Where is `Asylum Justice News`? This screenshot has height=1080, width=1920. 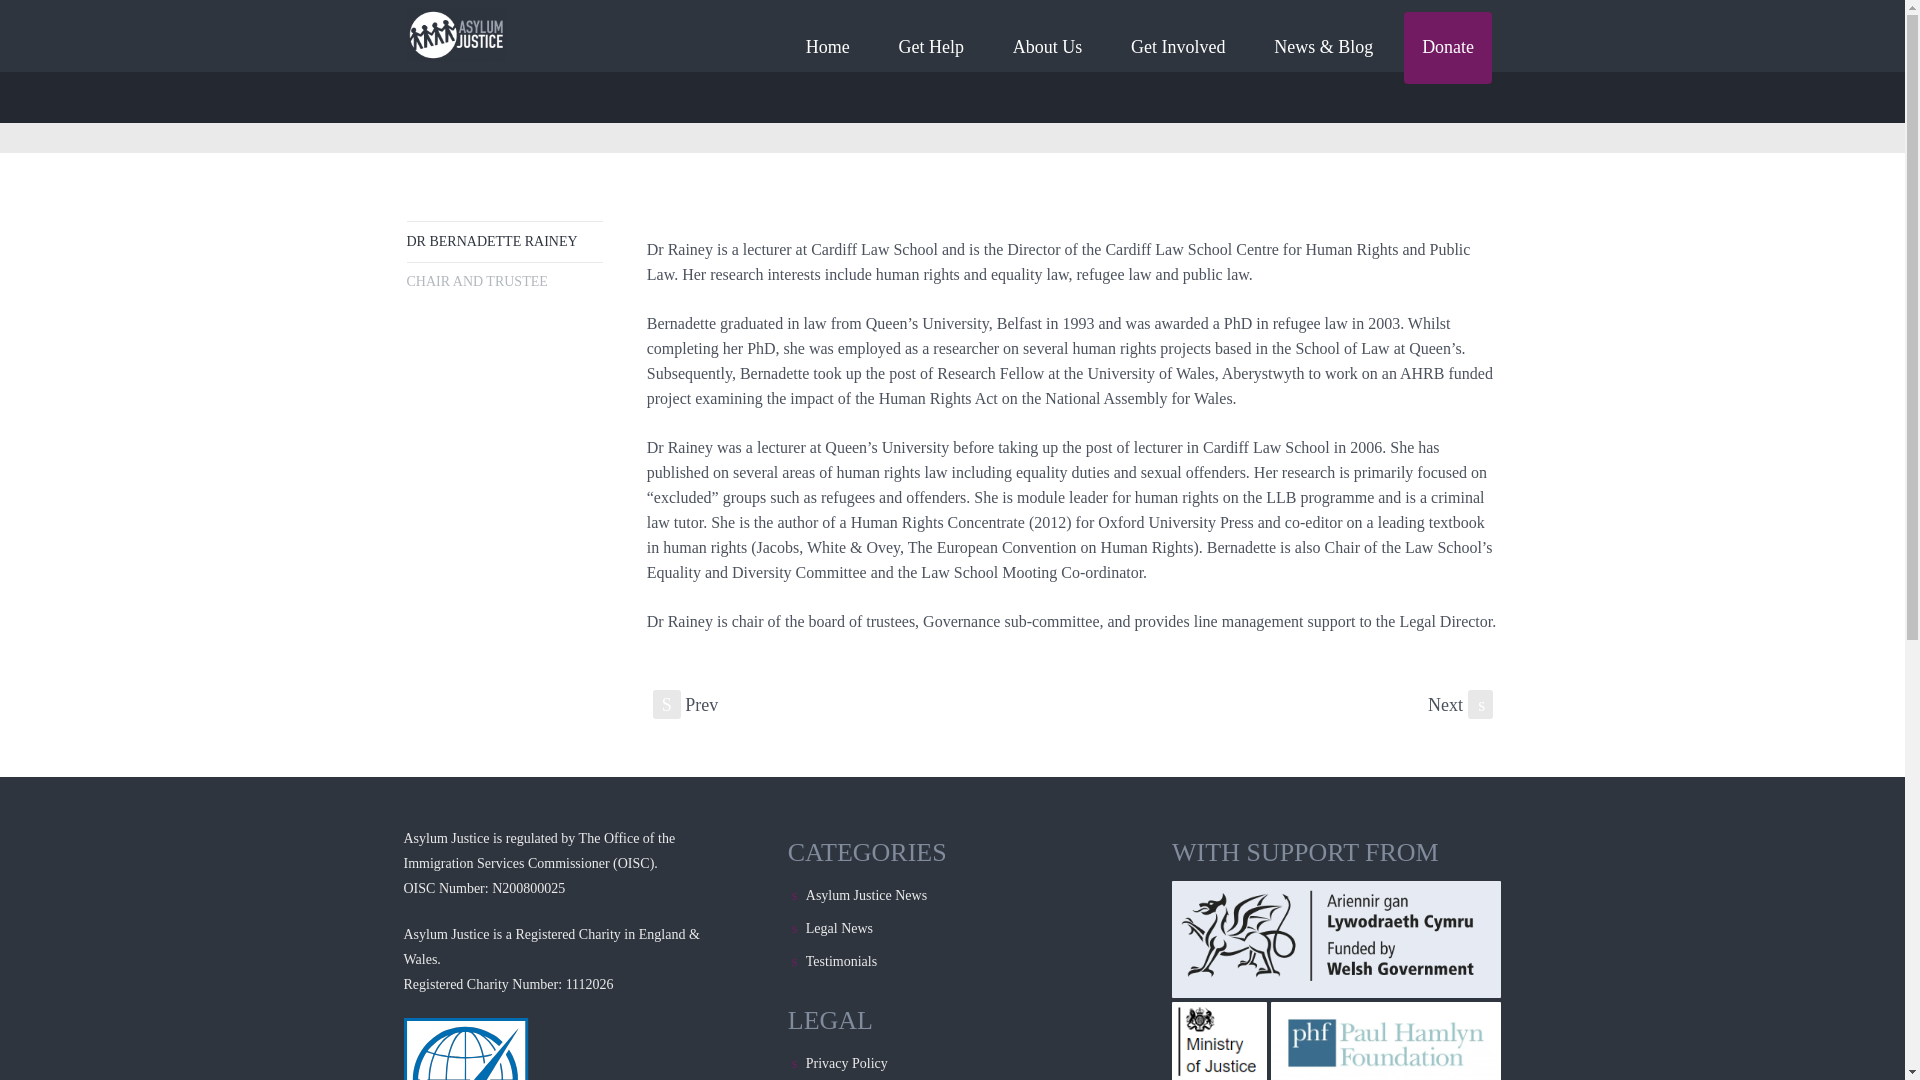
Asylum Justice News is located at coordinates (866, 894).